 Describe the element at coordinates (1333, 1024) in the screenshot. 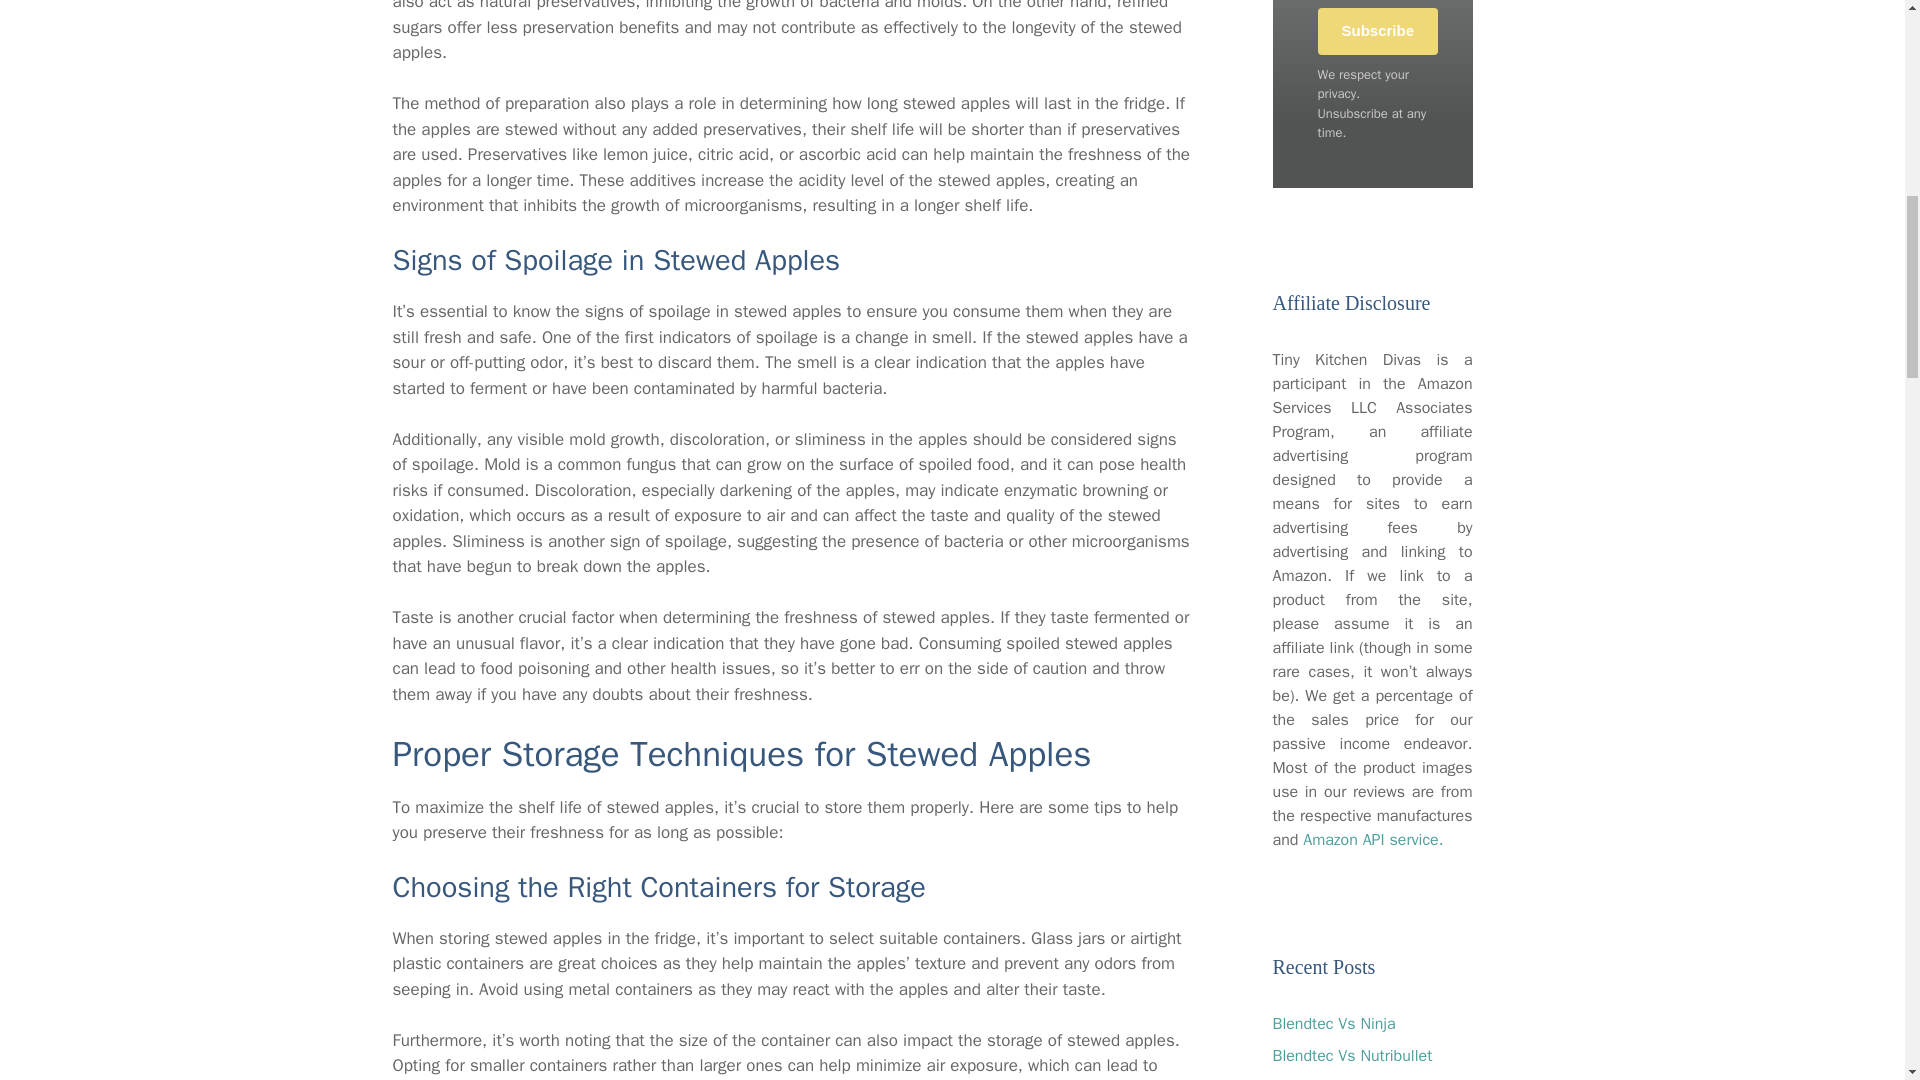

I see `Blendtec Vs Ninja` at that location.